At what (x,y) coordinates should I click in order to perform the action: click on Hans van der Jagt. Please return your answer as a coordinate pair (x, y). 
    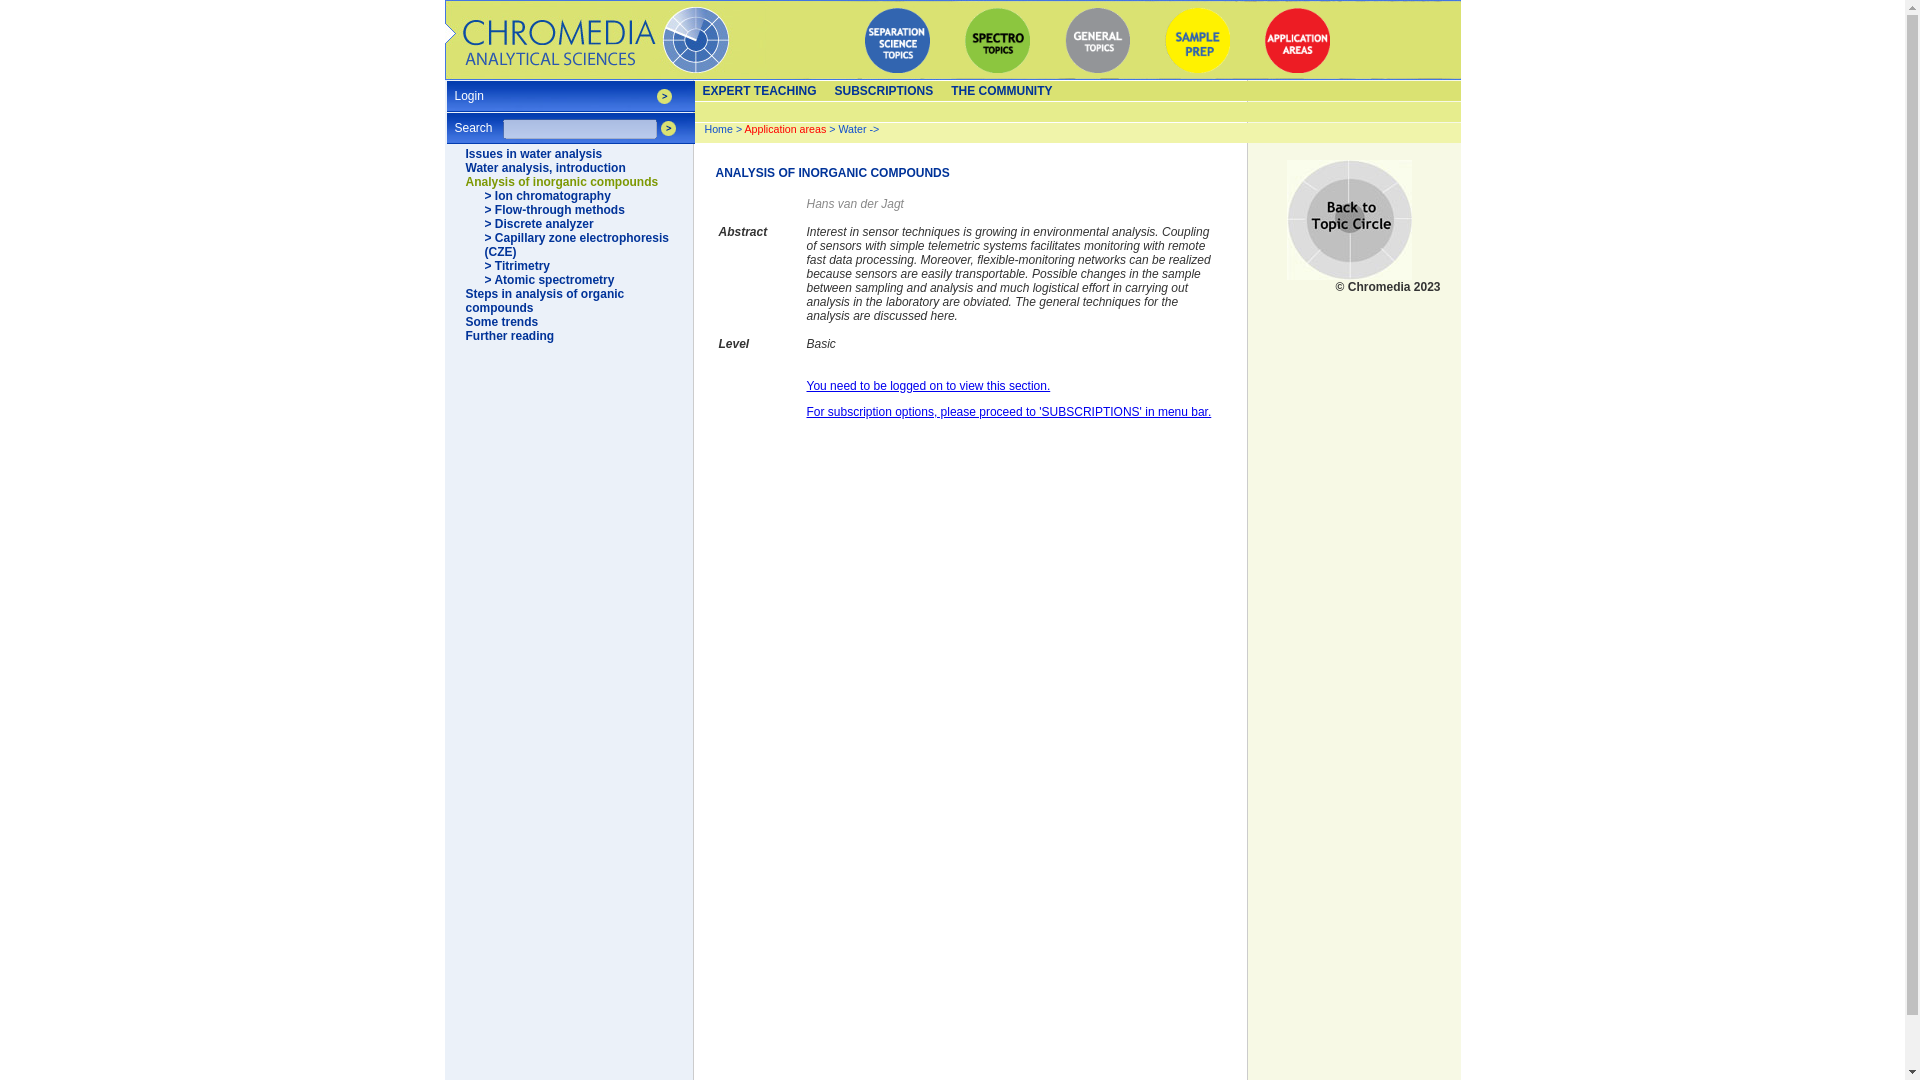
    Looking at the image, I should click on (854, 203).